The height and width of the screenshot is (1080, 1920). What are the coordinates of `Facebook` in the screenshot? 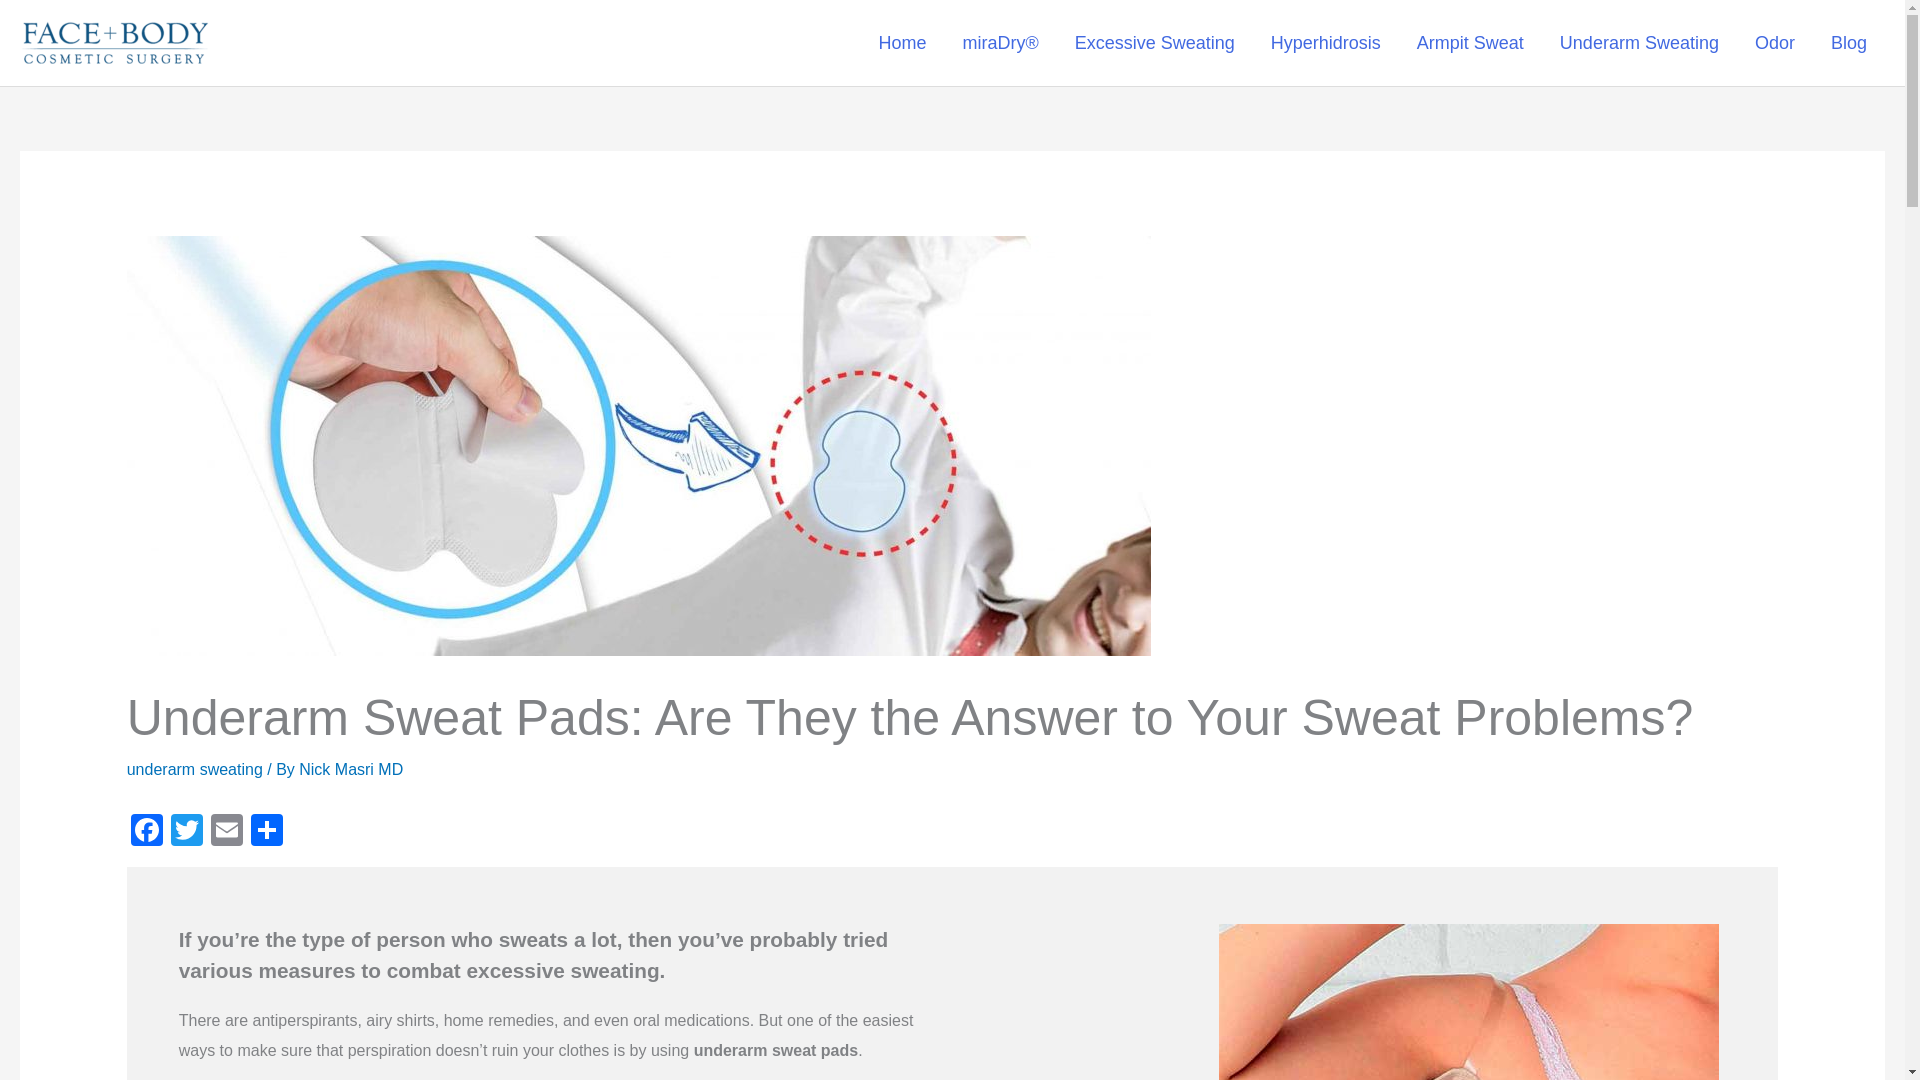 It's located at (146, 832).